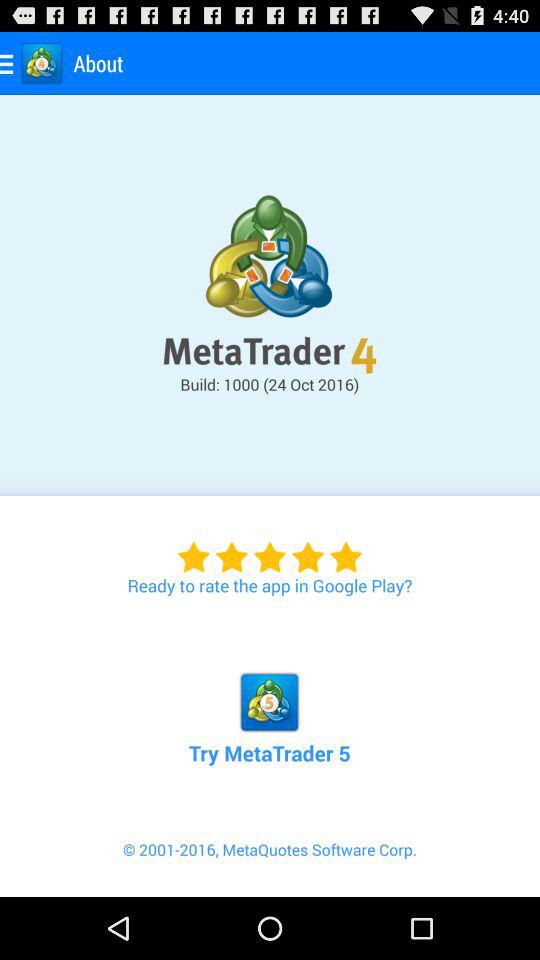 The image size is (540, 960). I want to click on turn off icon below the try metatrader 5 item, so click(270, 867).